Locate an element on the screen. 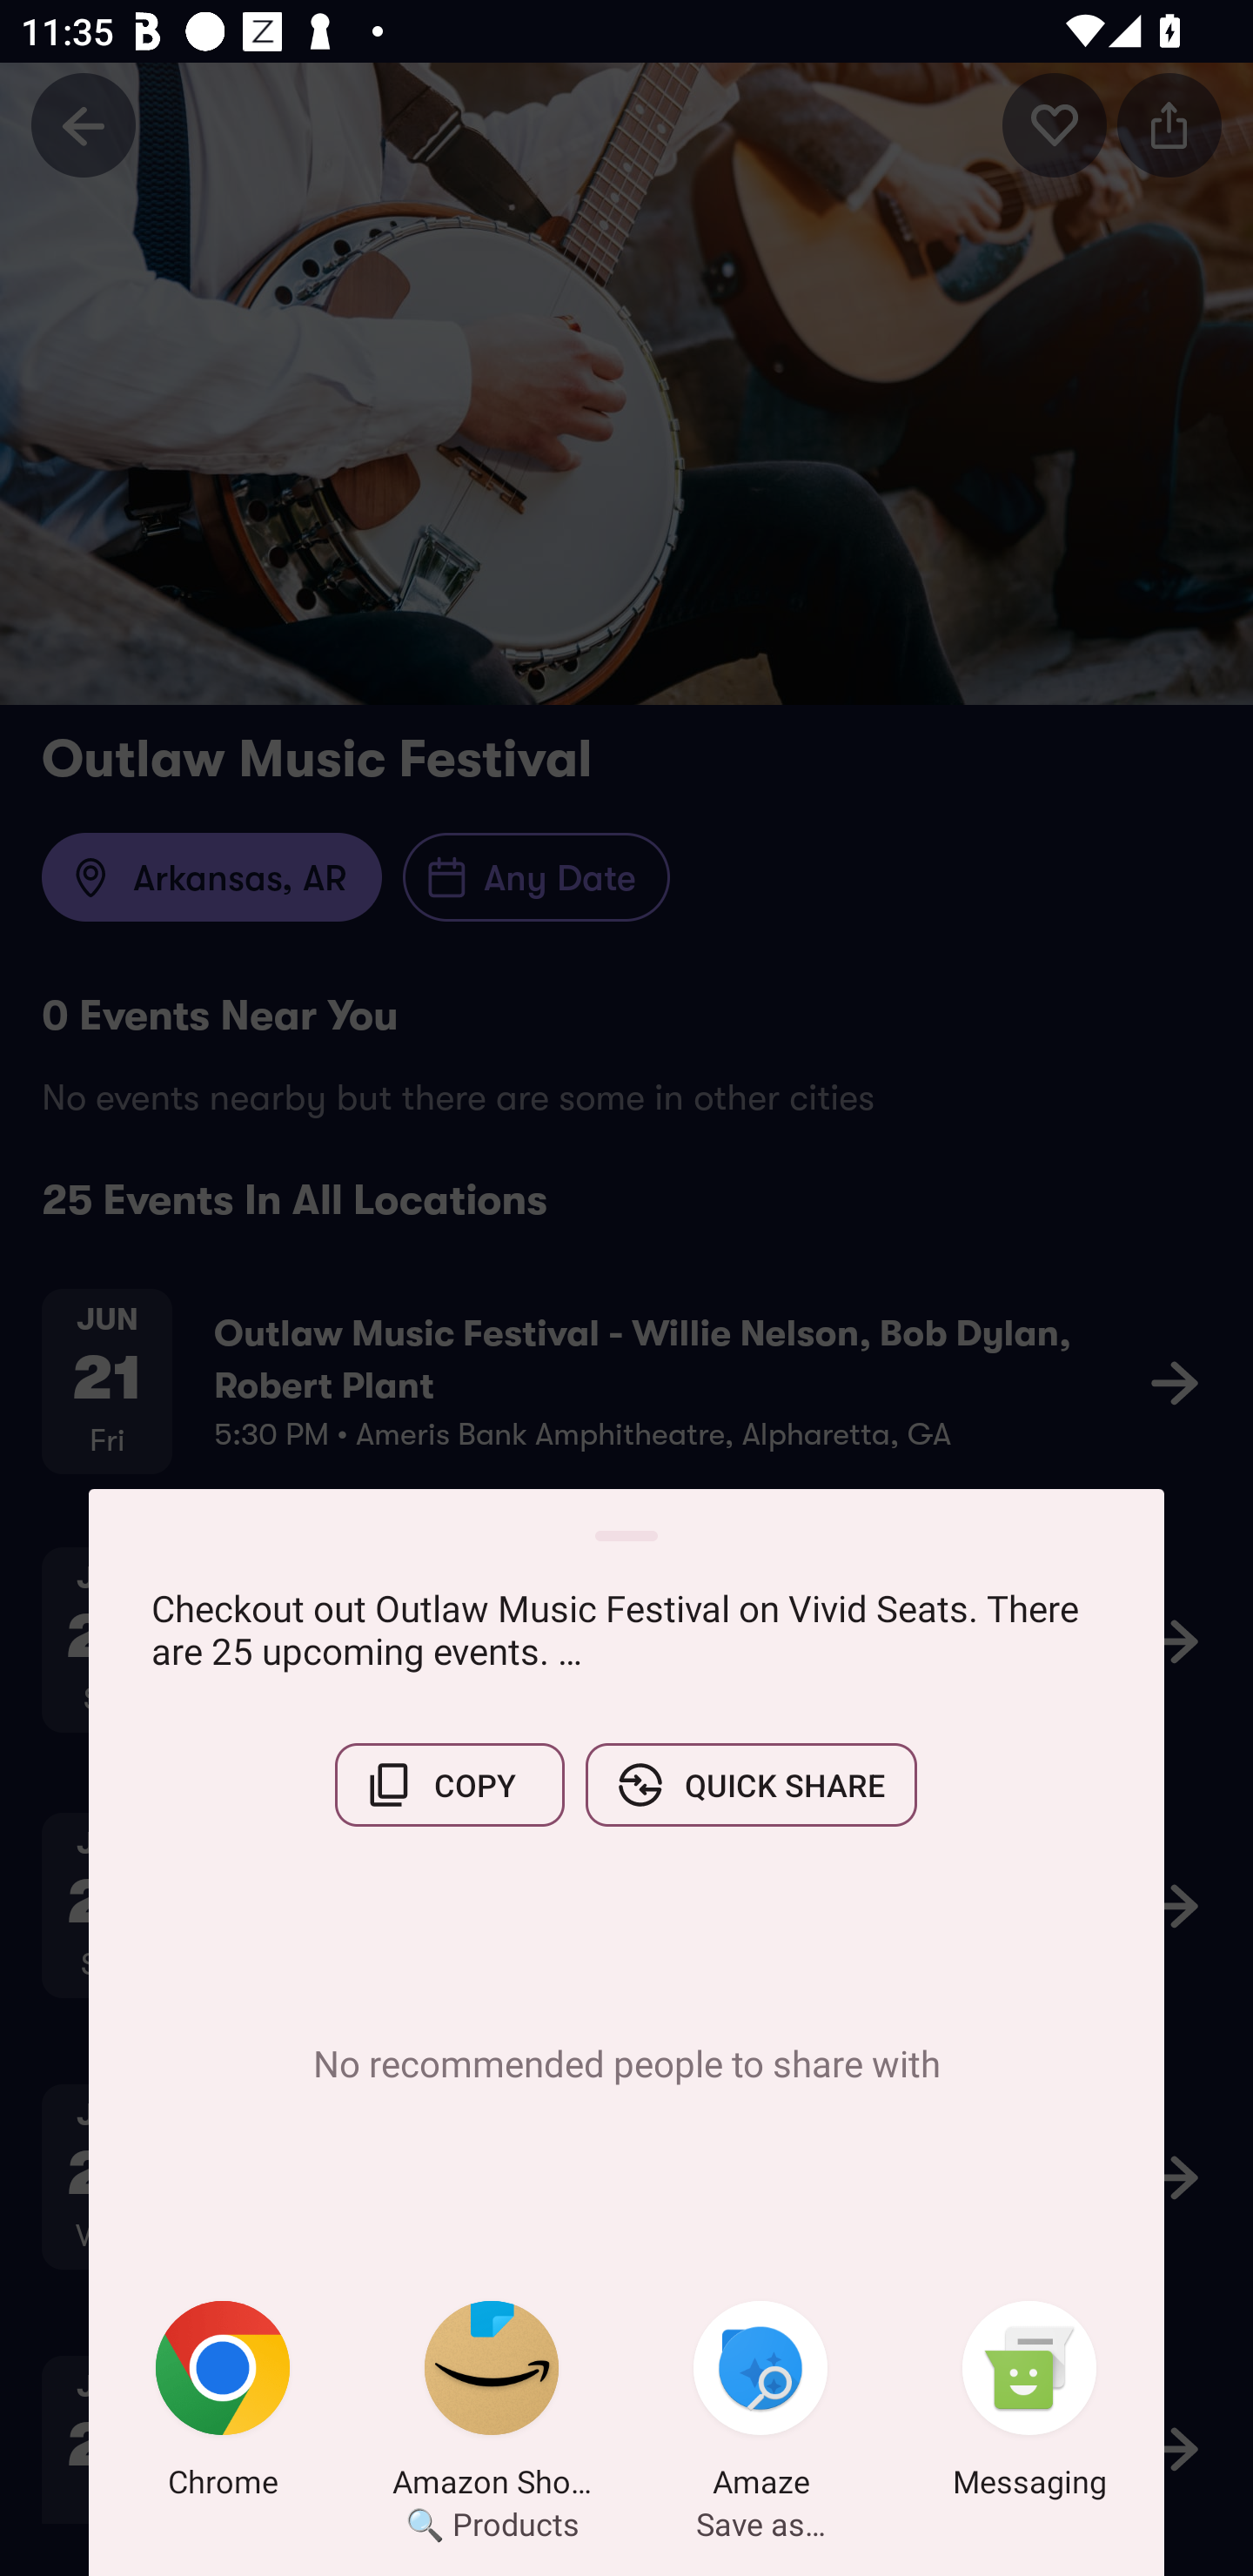 The image size is (1253, 2576). QUICK SHARE is located at coordinates (751, 1785).